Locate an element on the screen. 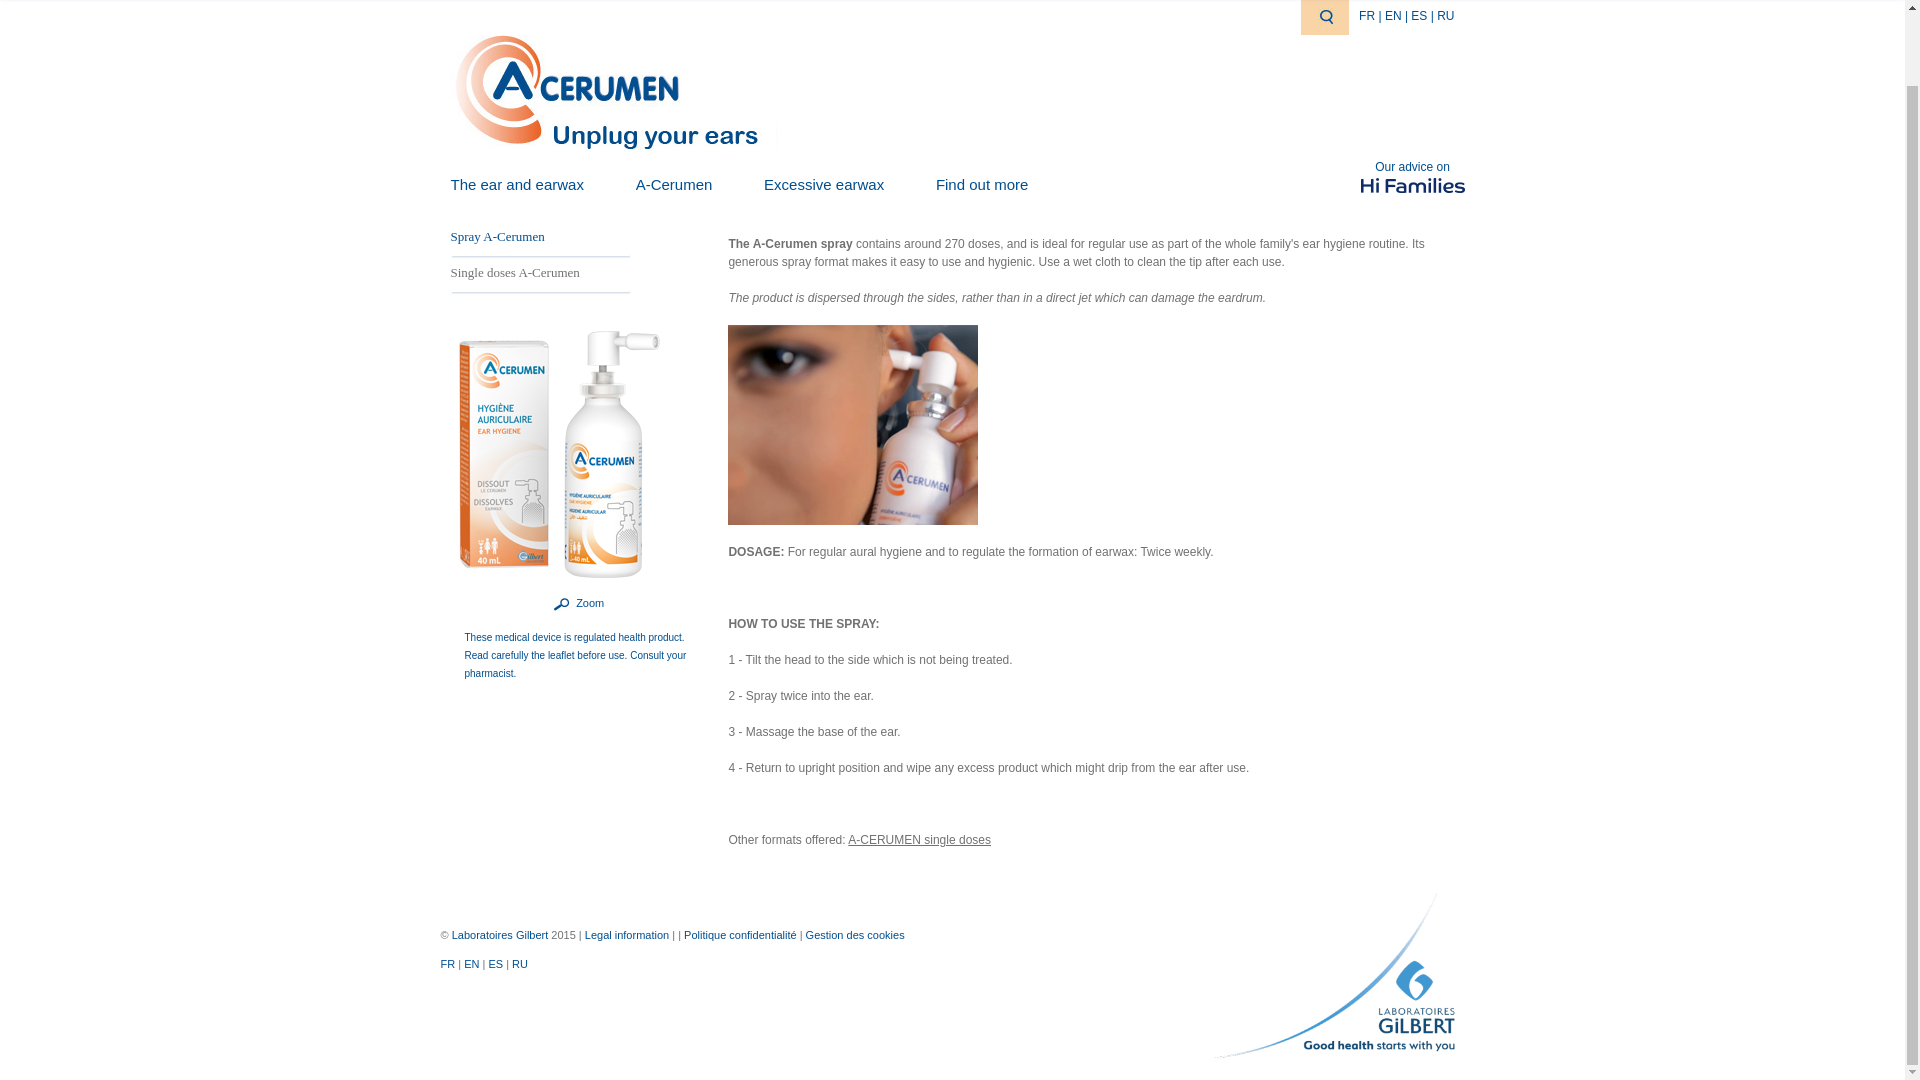 The height and width of the screenshot is (1080, 1920). The ear and earwax is located at coordinates (516, 185).